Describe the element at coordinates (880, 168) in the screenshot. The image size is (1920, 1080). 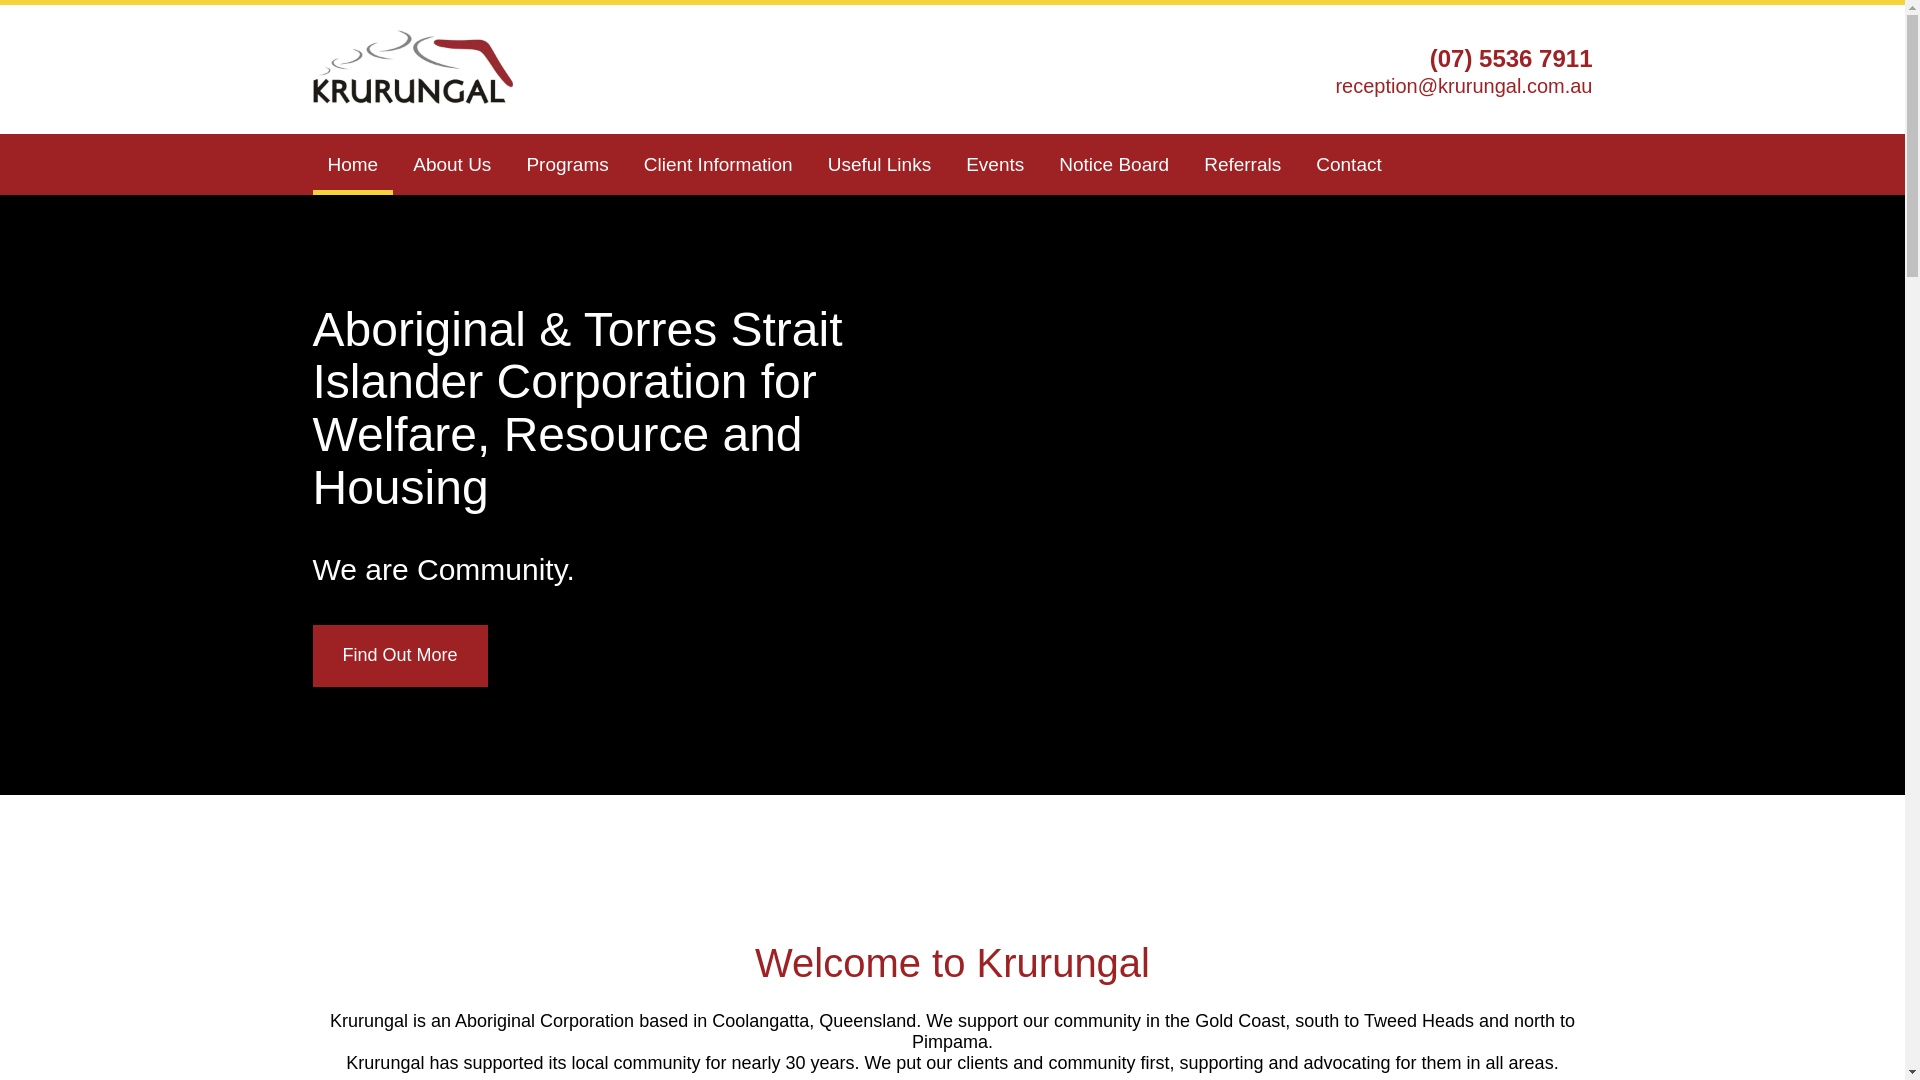
I see `Useful Links` at that location.